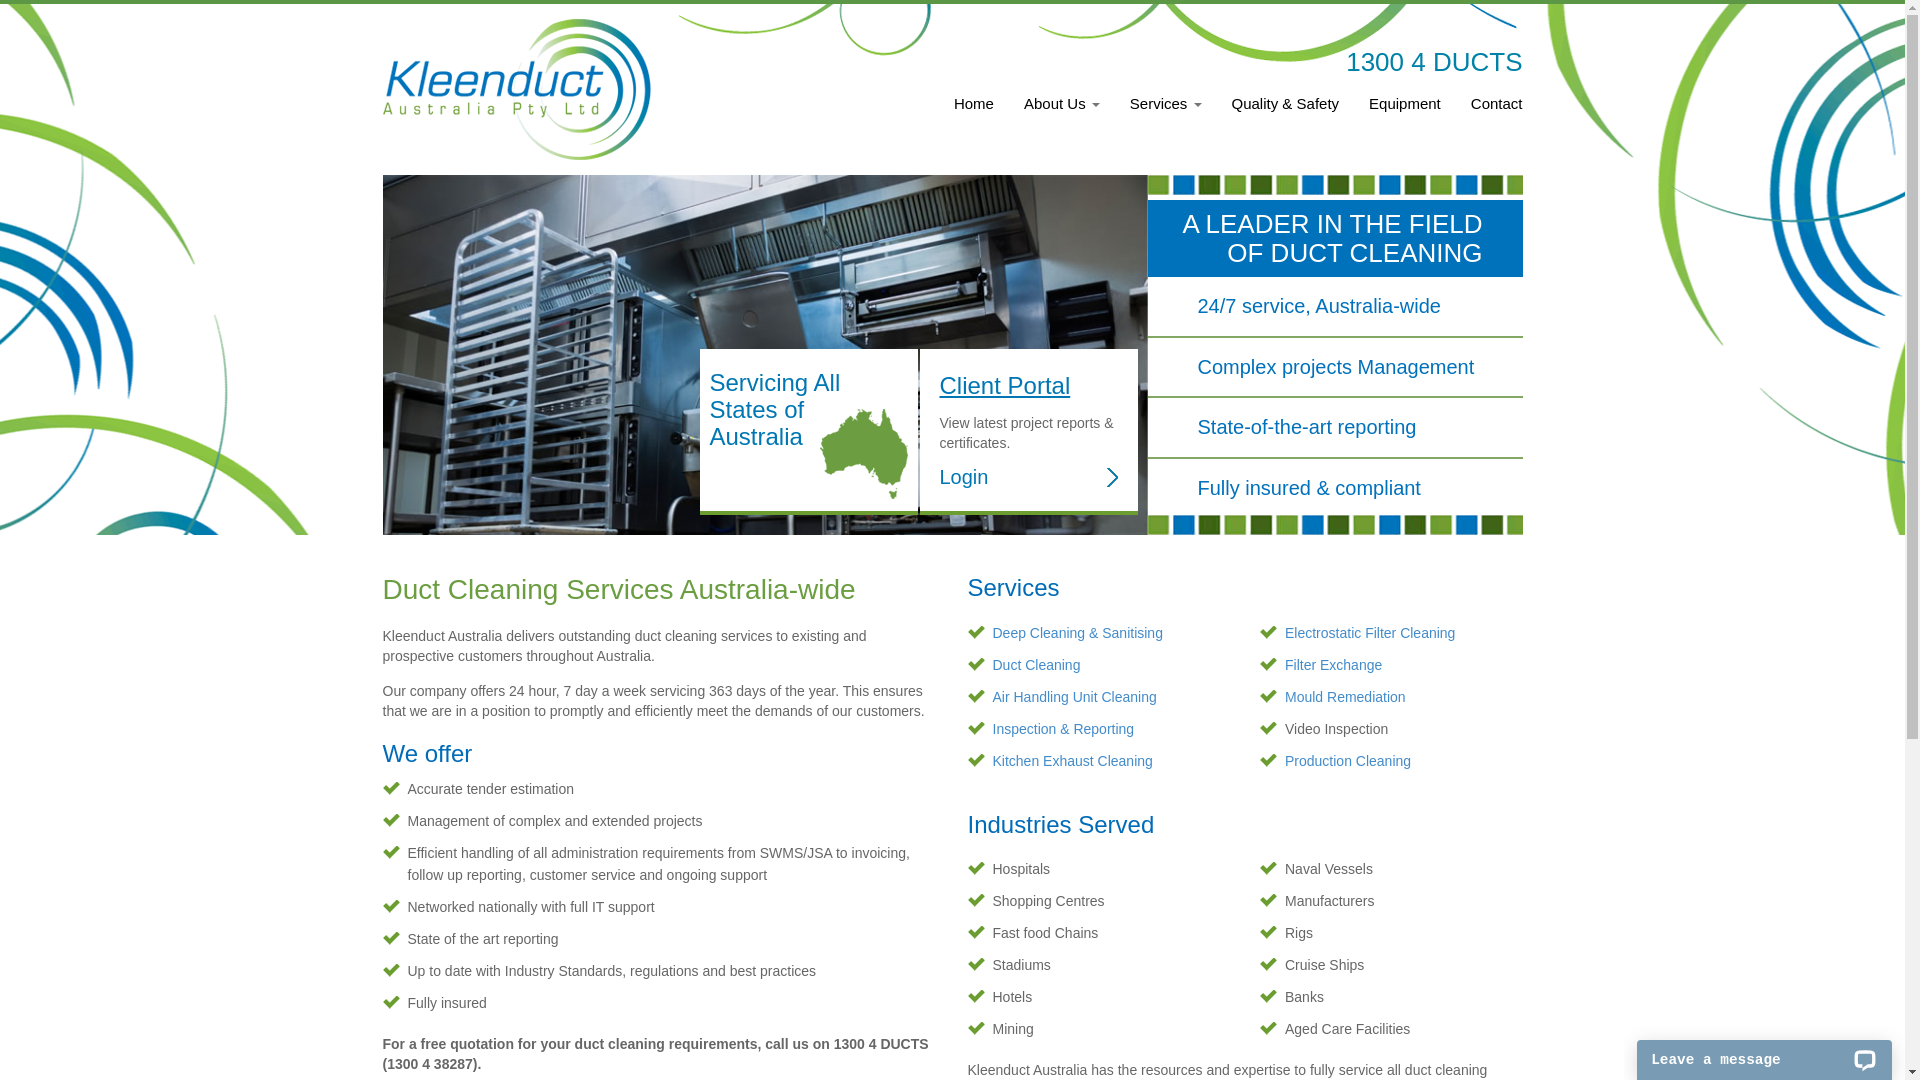 Image resolution: width=1920 pixels, height=1080 pixels. I want to click on Deep Cleaning & Sanitising, so click(1077, 633).